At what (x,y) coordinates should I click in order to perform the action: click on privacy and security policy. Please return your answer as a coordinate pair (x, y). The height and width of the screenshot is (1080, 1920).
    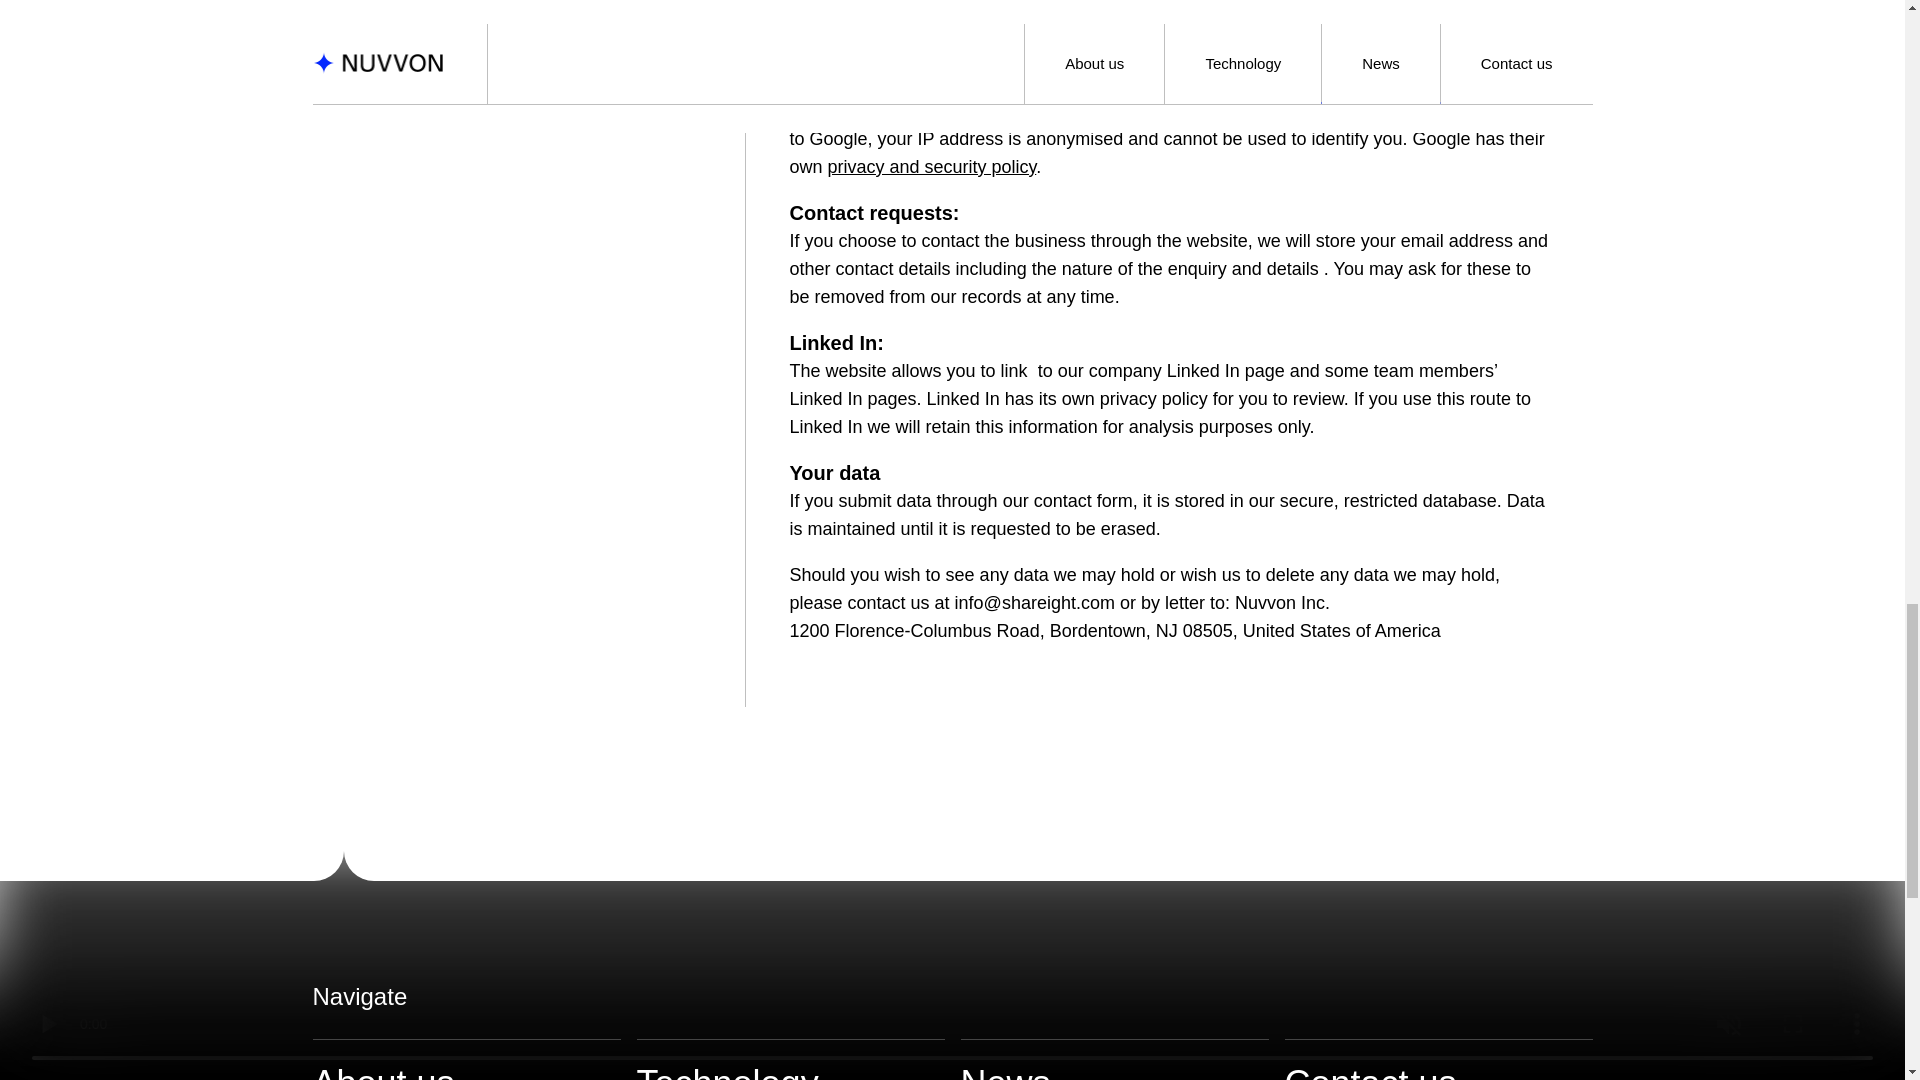
    Looking at the image, I should click on (932, 166).